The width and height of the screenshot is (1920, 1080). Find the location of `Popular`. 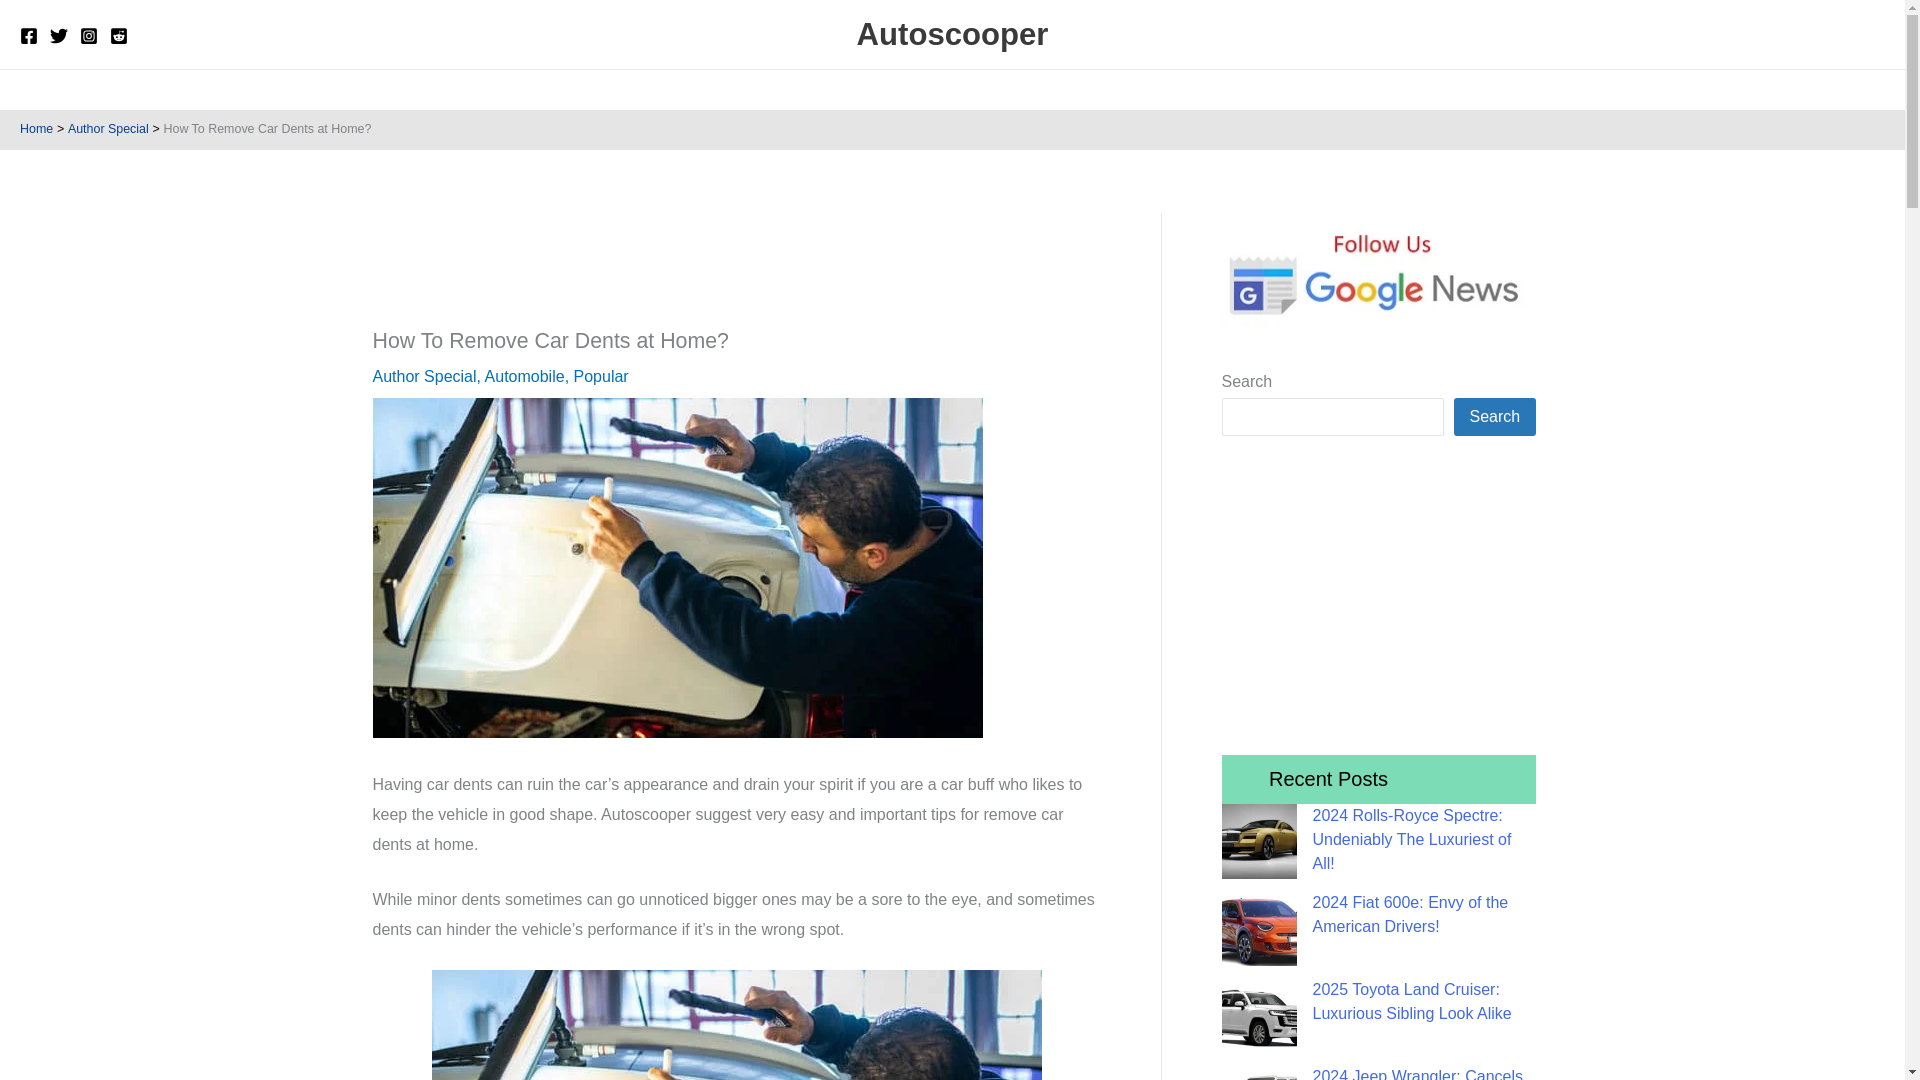

Popular is located at coordinates (890, 90).